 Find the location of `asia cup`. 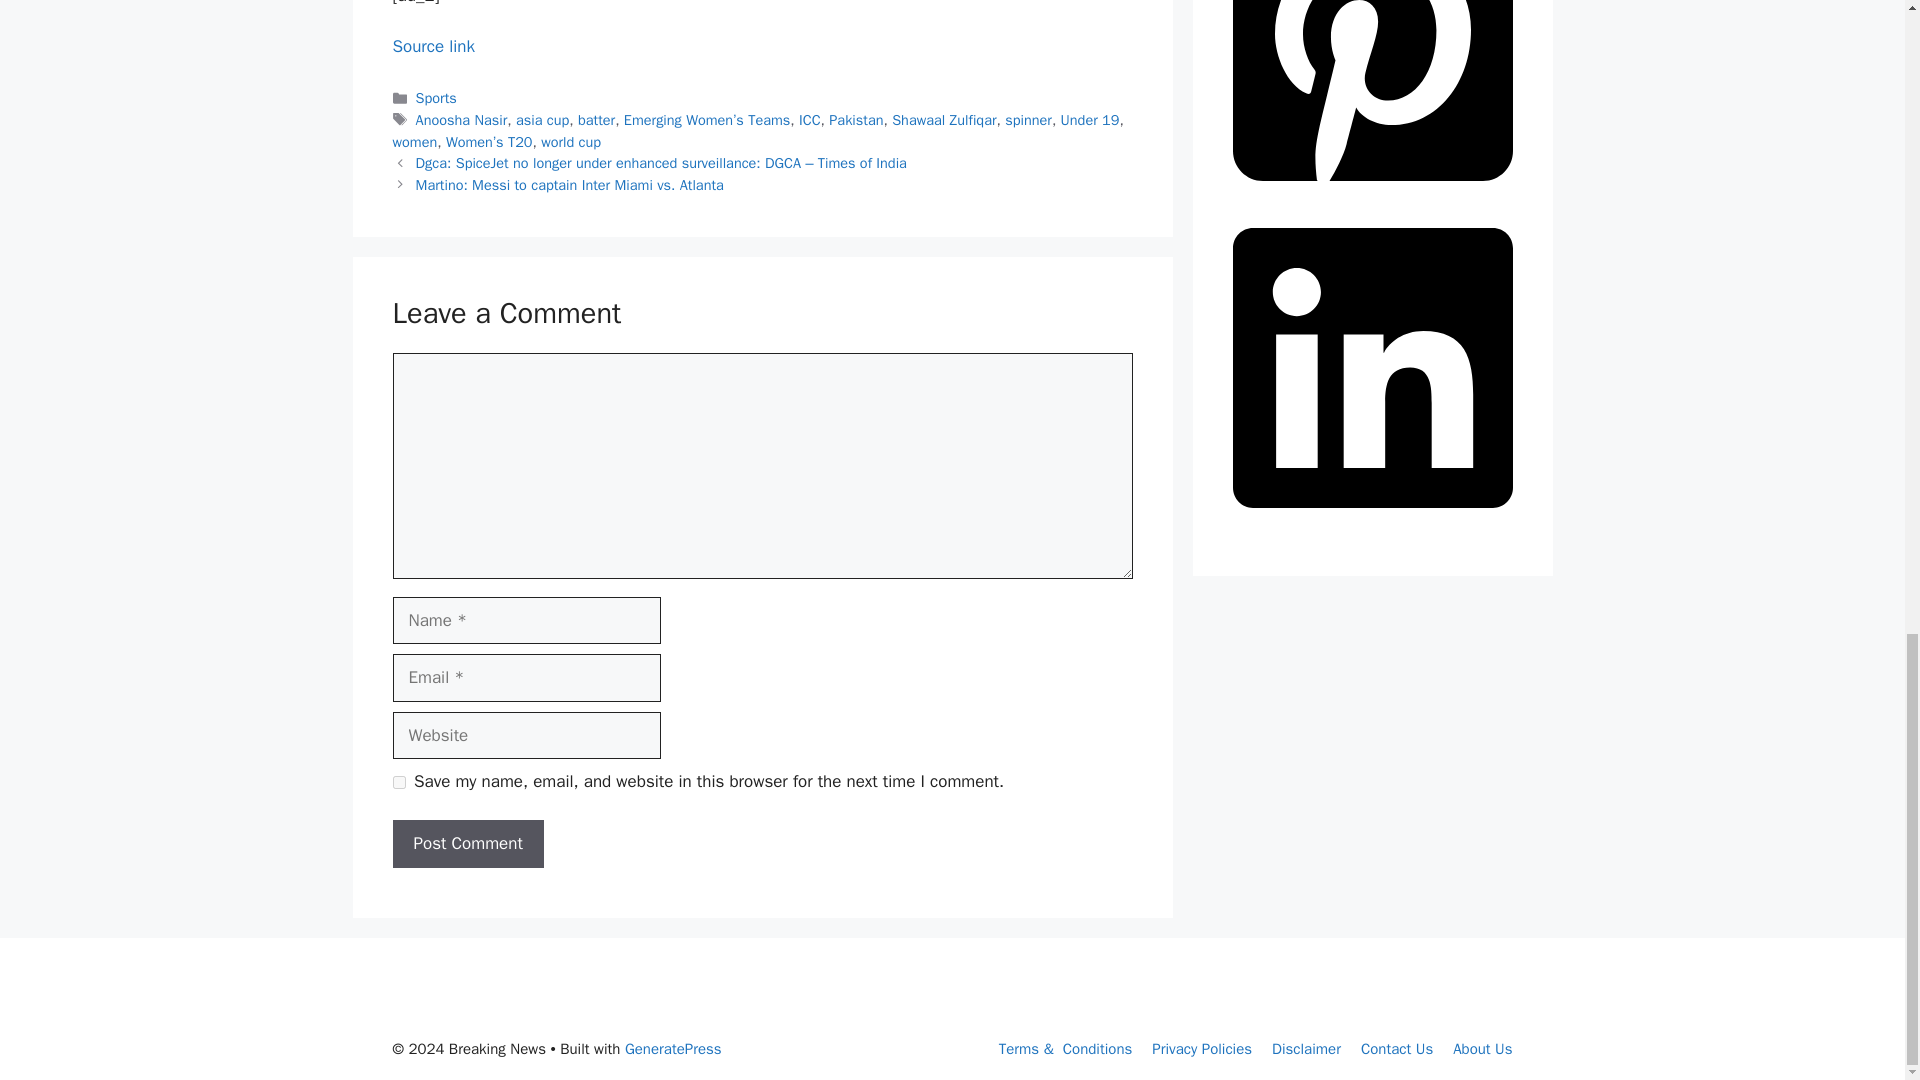

asia cup is located at coordinates (542, 120).